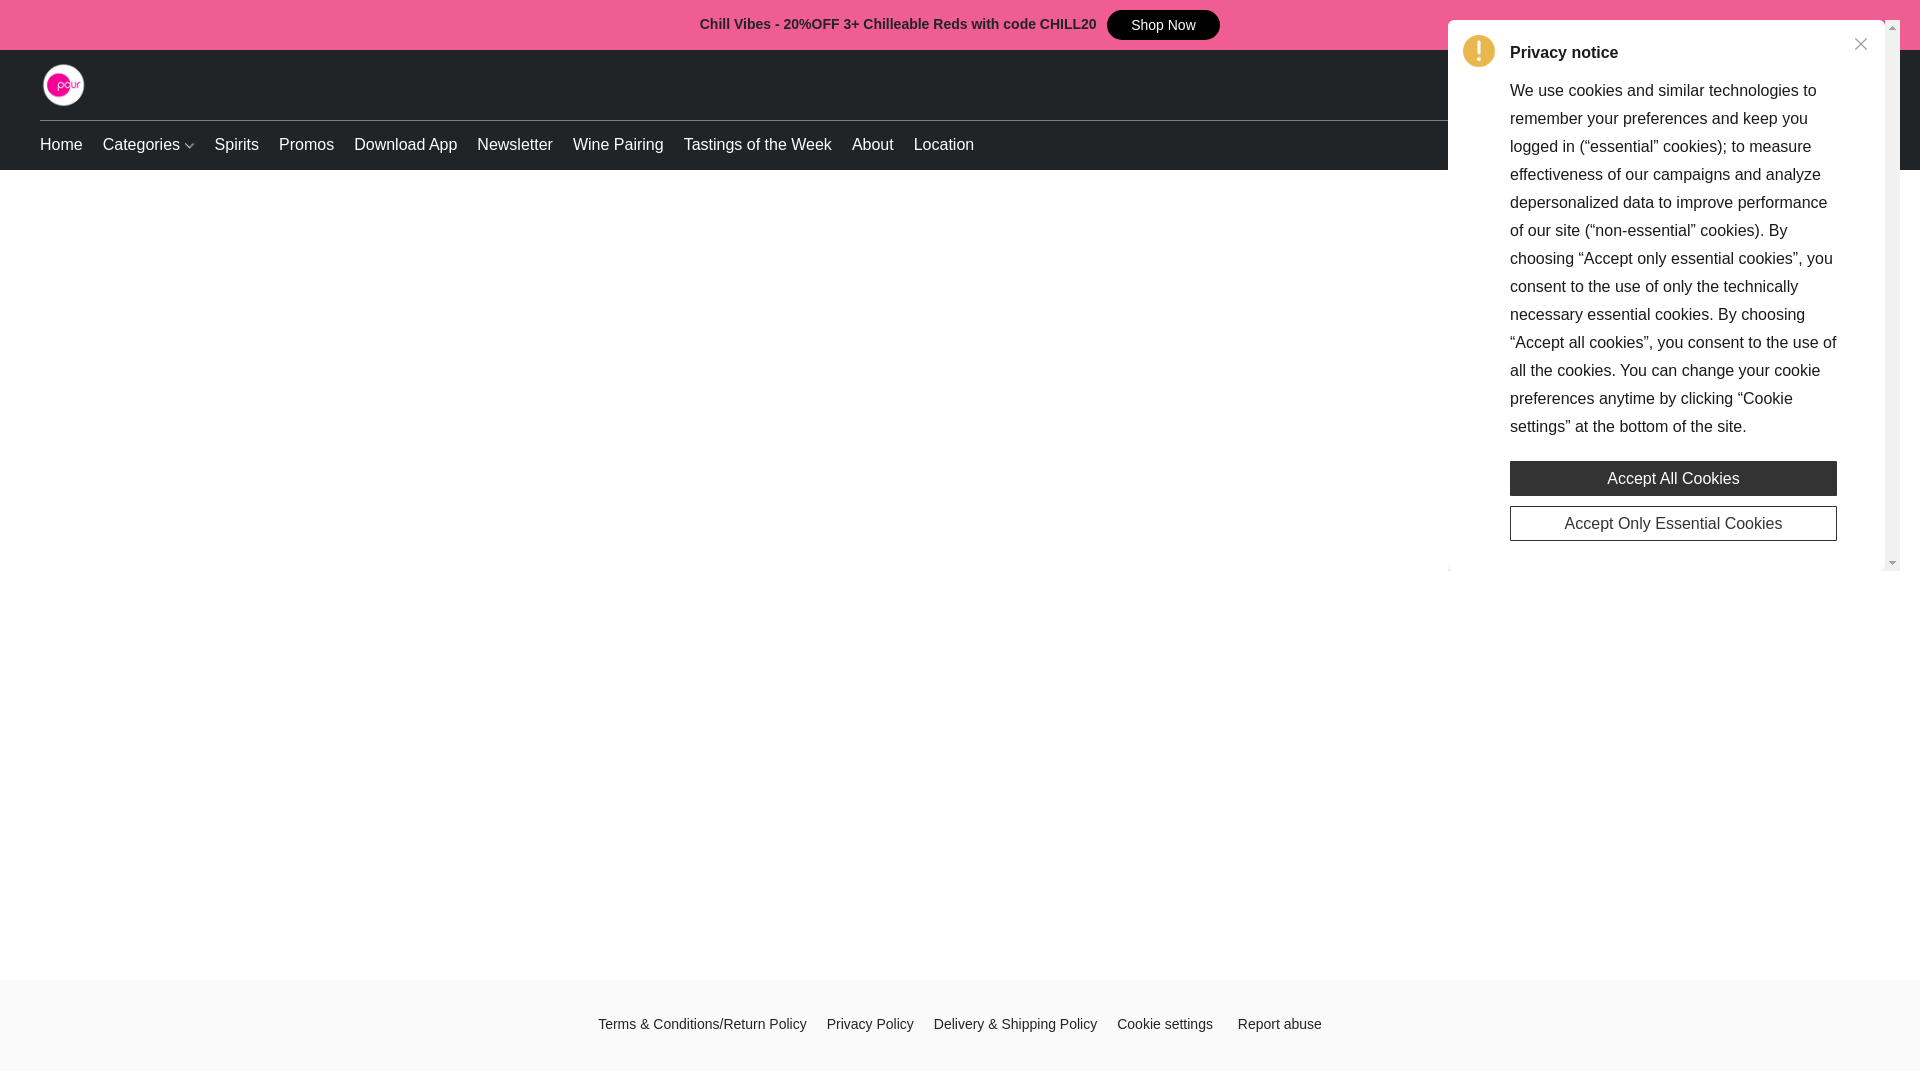 Image resolution: width=1920 pixels, height=1080 pixels. Describe the element at coordinates (514, 145) in the screenshot. I see `Newsletter` at that location.